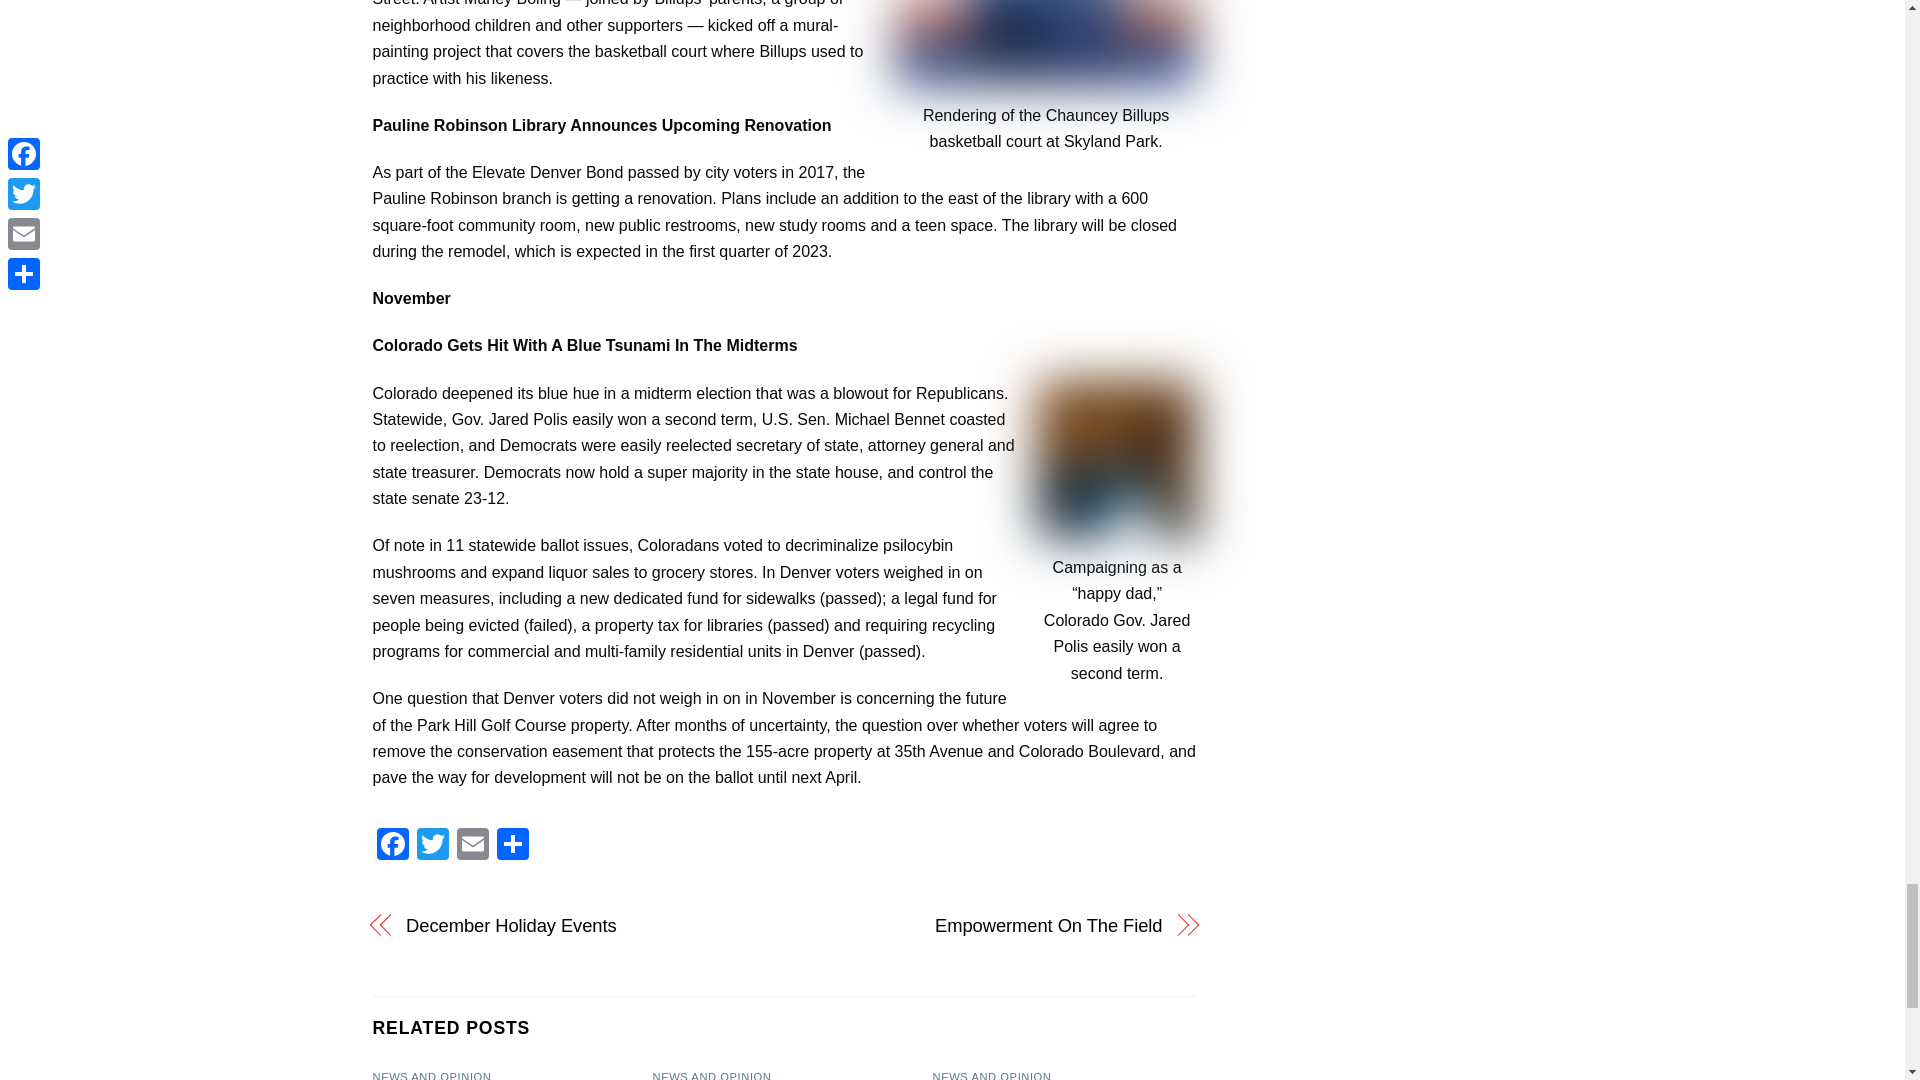 The width and height of the screenshot is (1920, 1080). Describe the element at coordinates (392, 846) in the screenshot. I see `Facebook` at that location.